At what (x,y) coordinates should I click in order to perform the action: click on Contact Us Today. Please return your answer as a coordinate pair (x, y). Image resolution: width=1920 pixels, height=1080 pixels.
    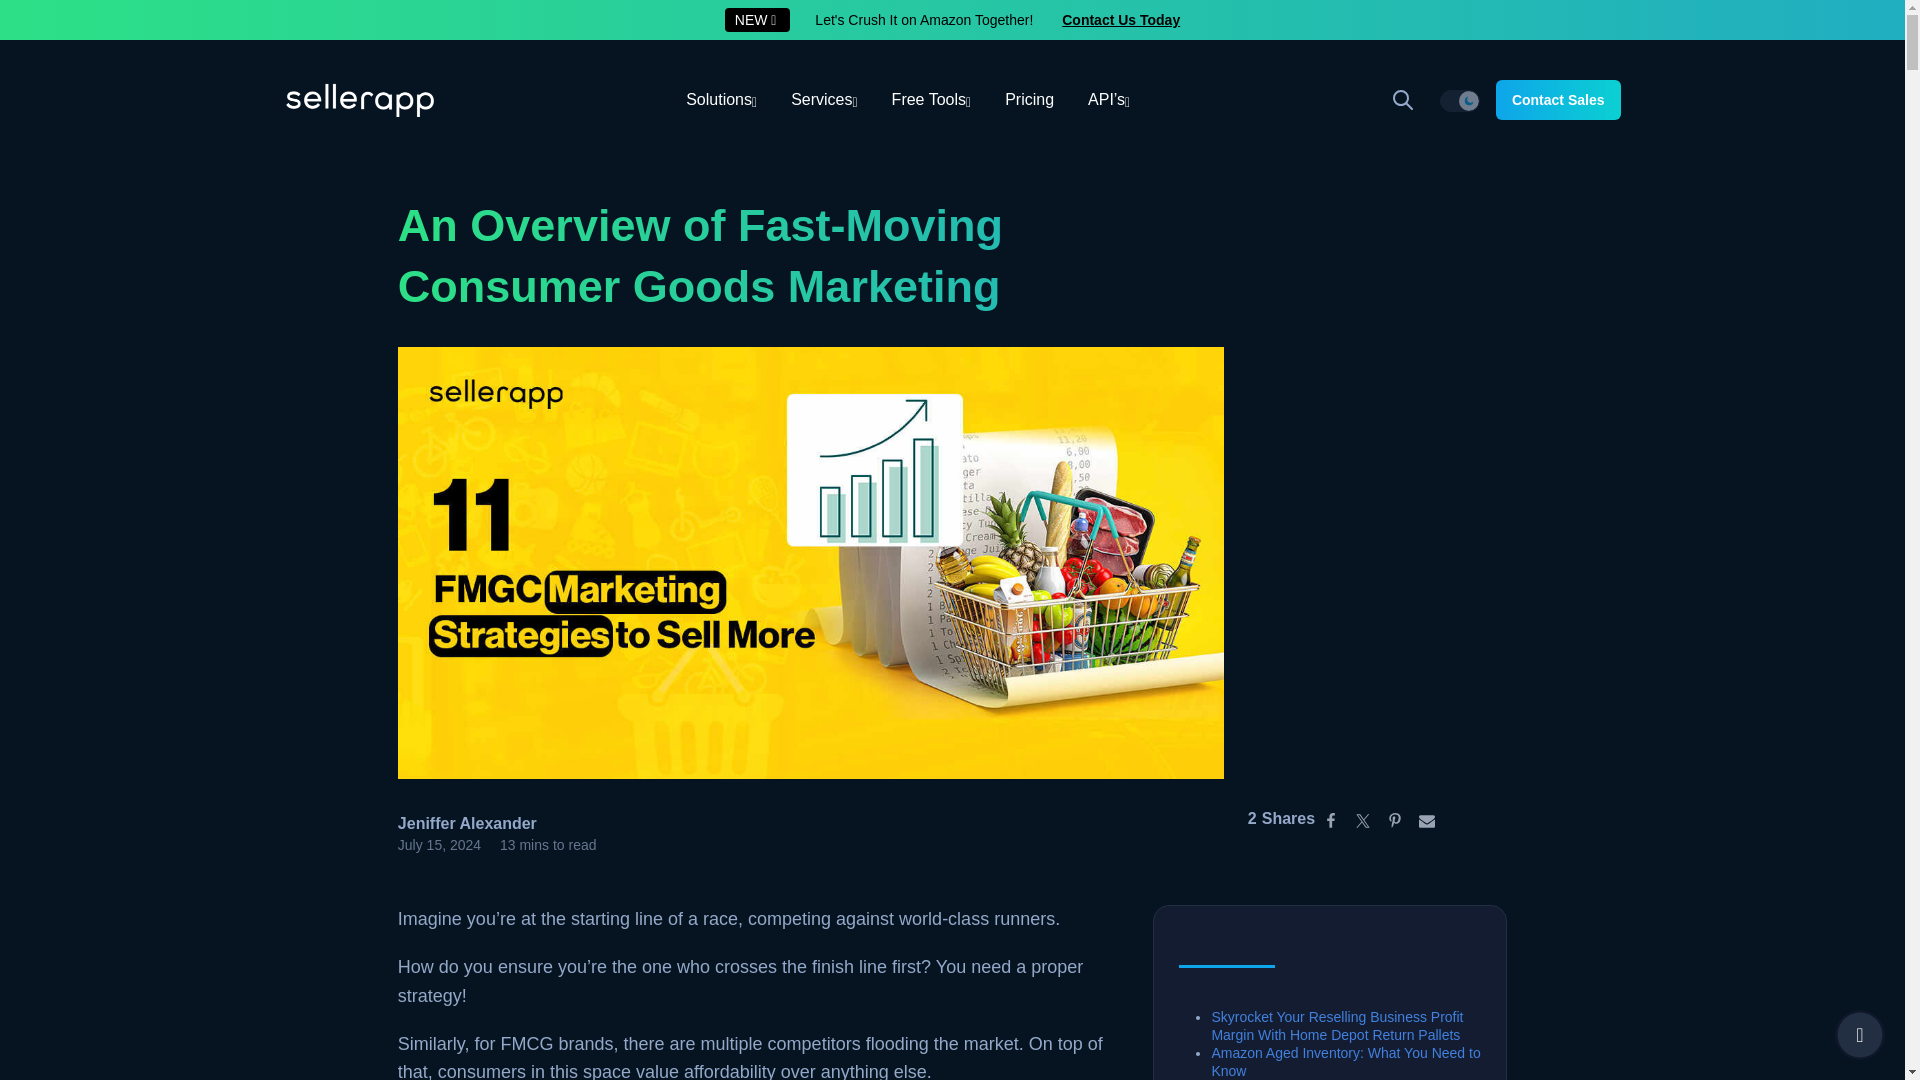
    Looking at the image, I should click on (1120, 20).